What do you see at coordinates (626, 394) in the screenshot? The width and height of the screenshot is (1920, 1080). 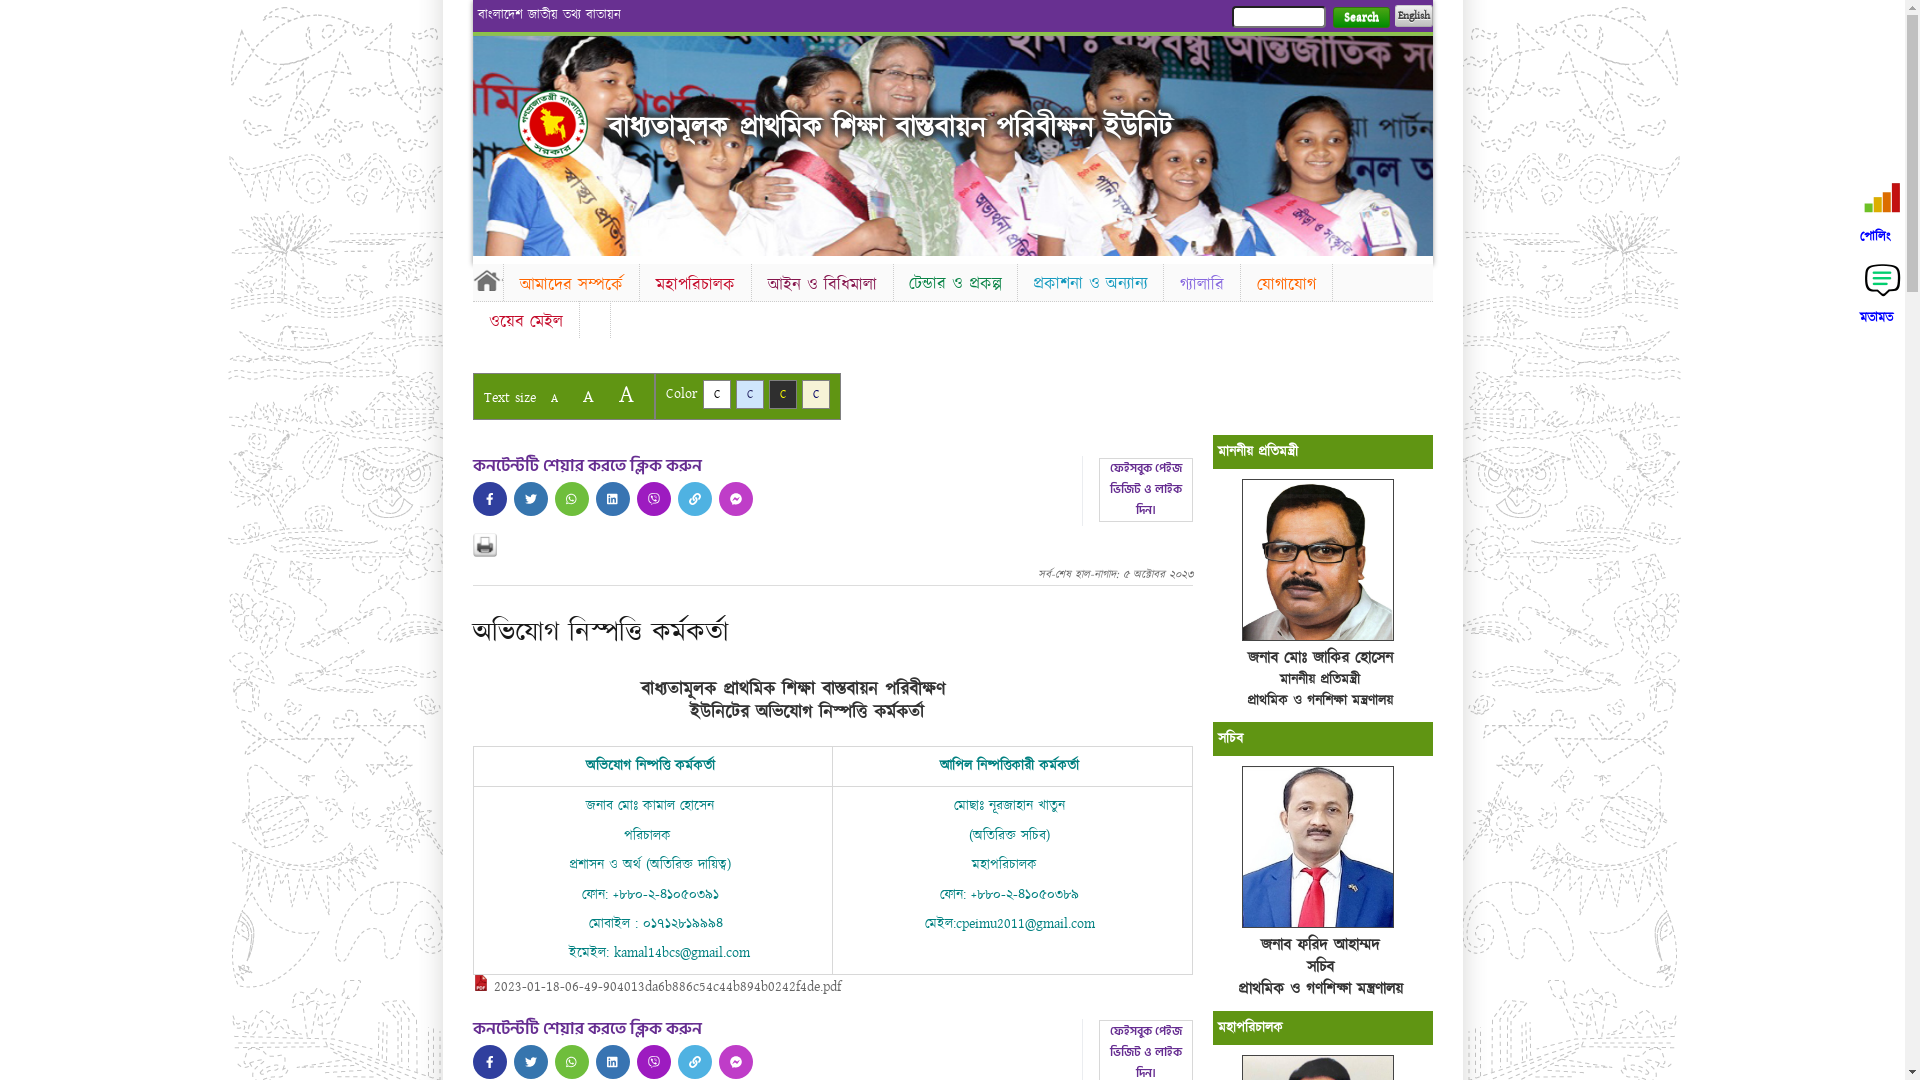 I see `A` at bounding box center [626, 394].